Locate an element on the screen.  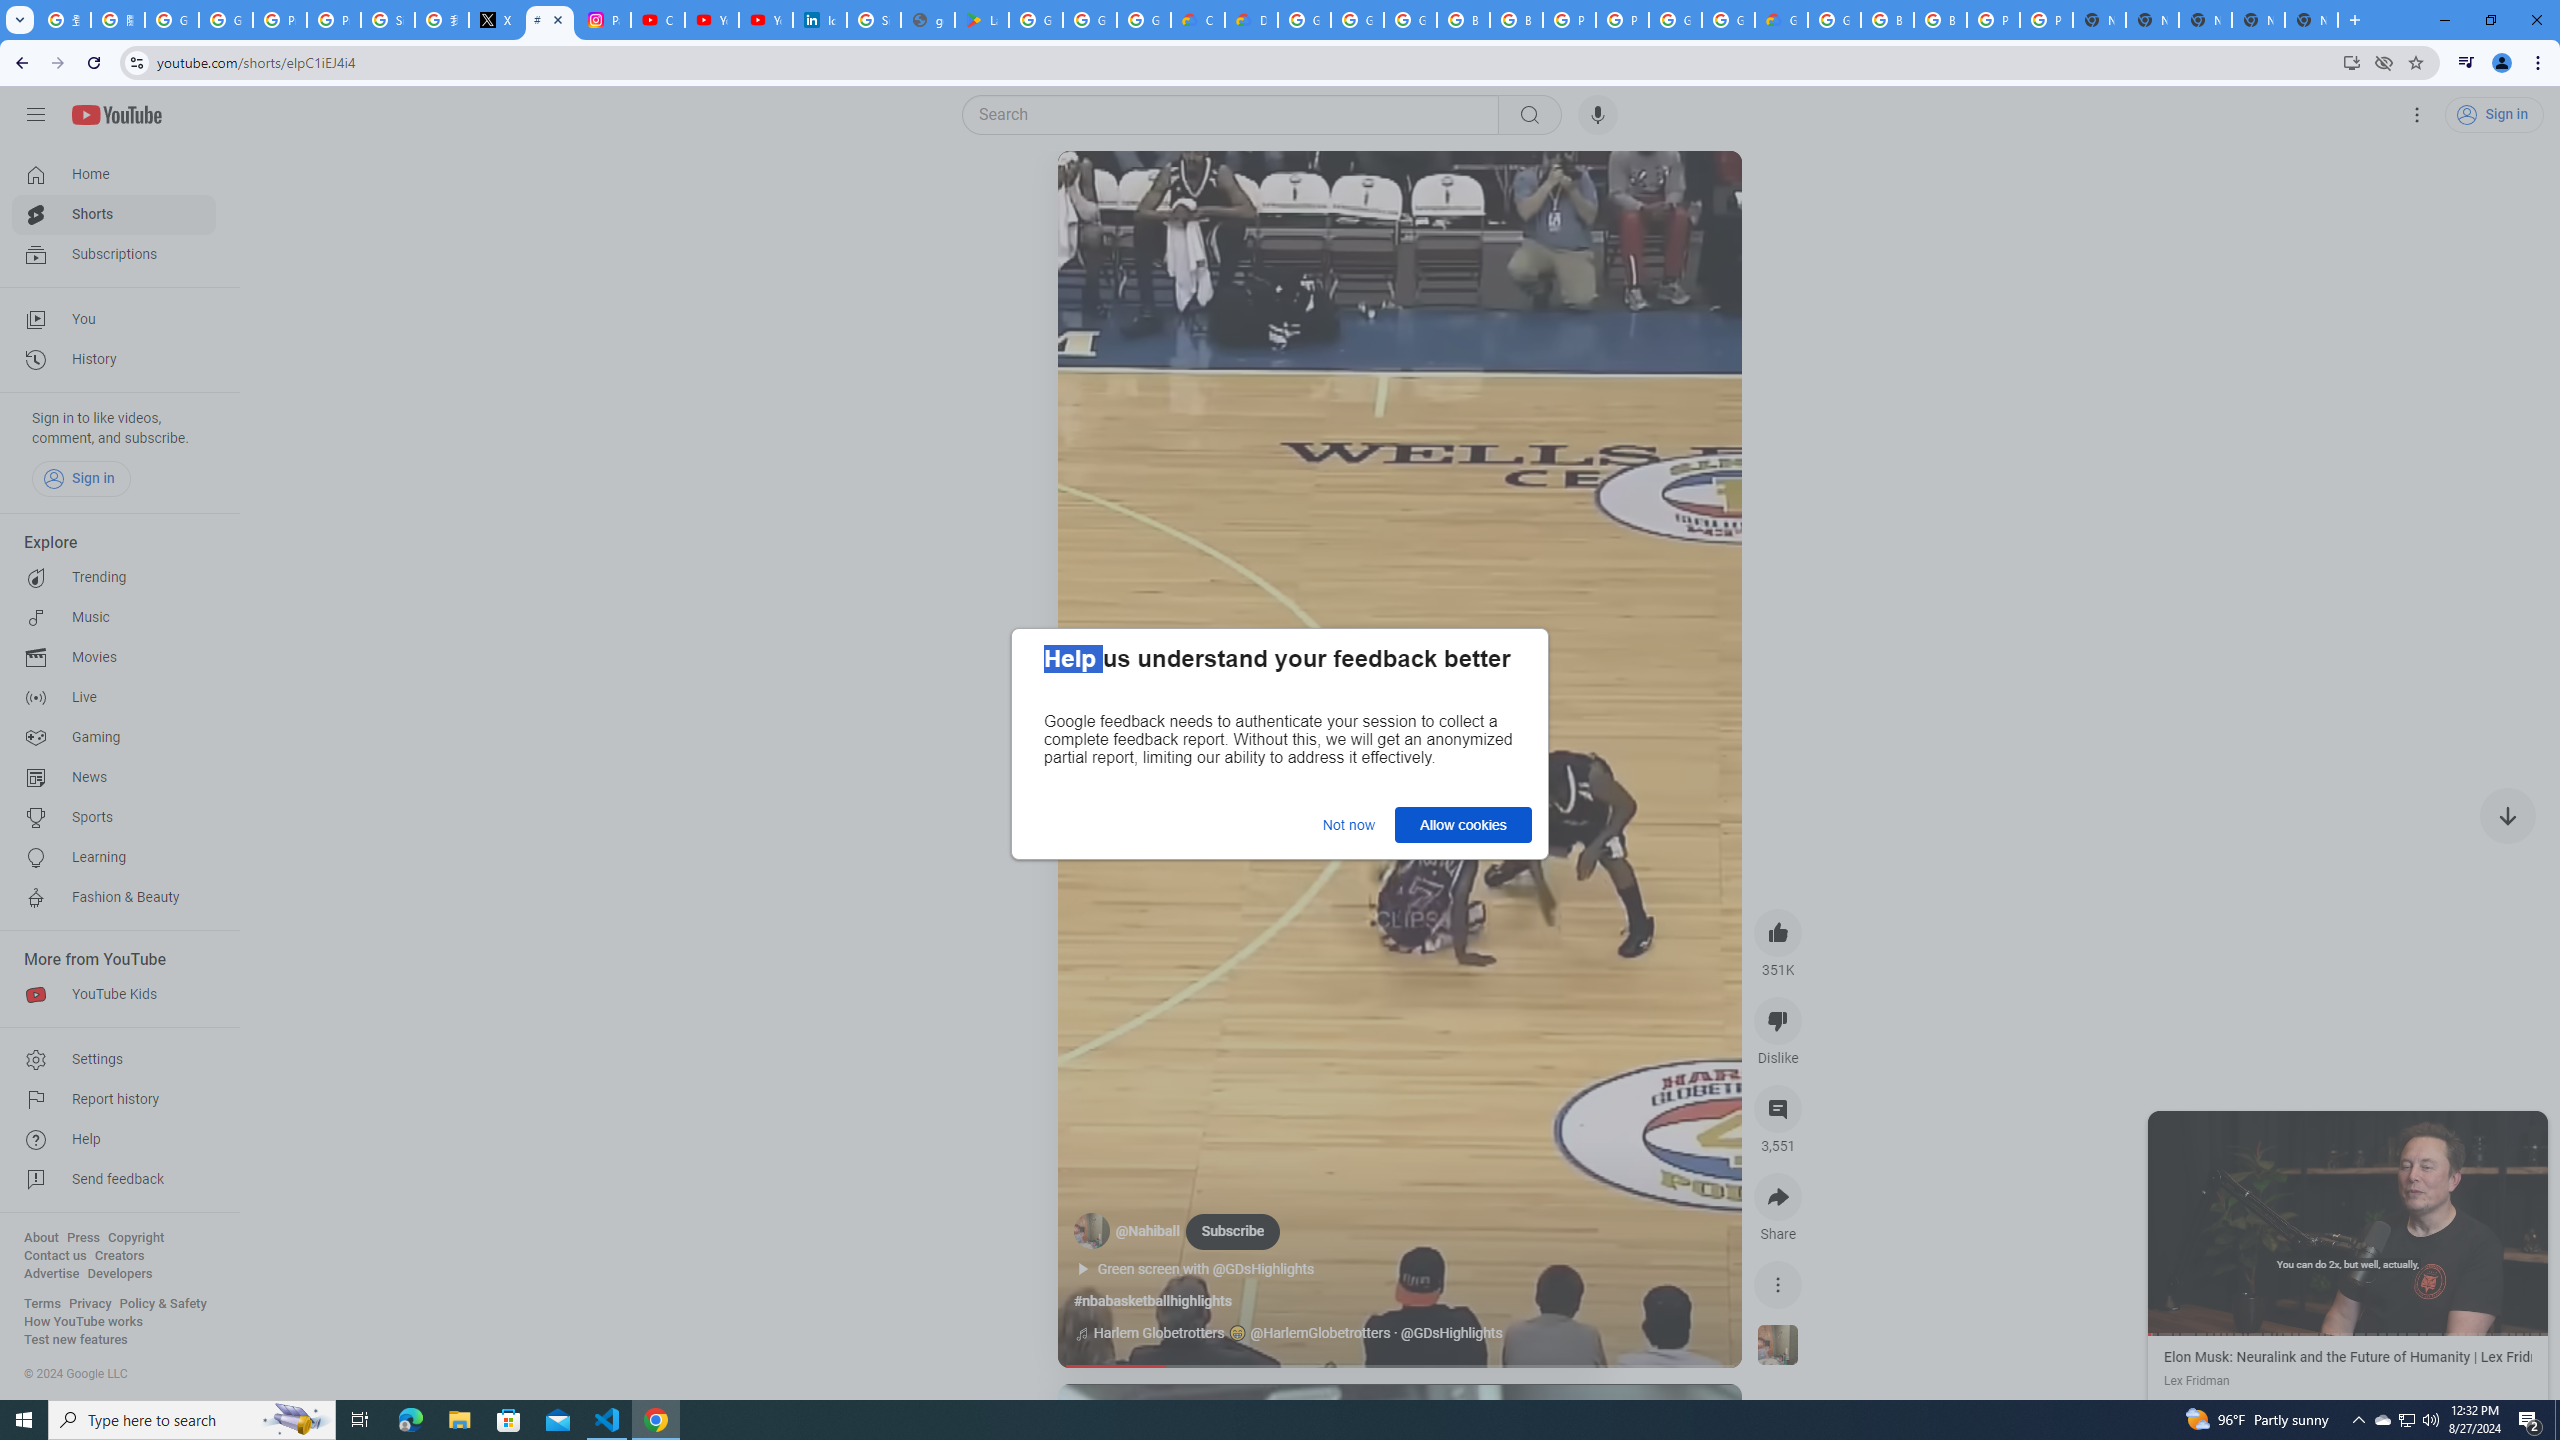
Copyright is located at coordinates (135, 1238).